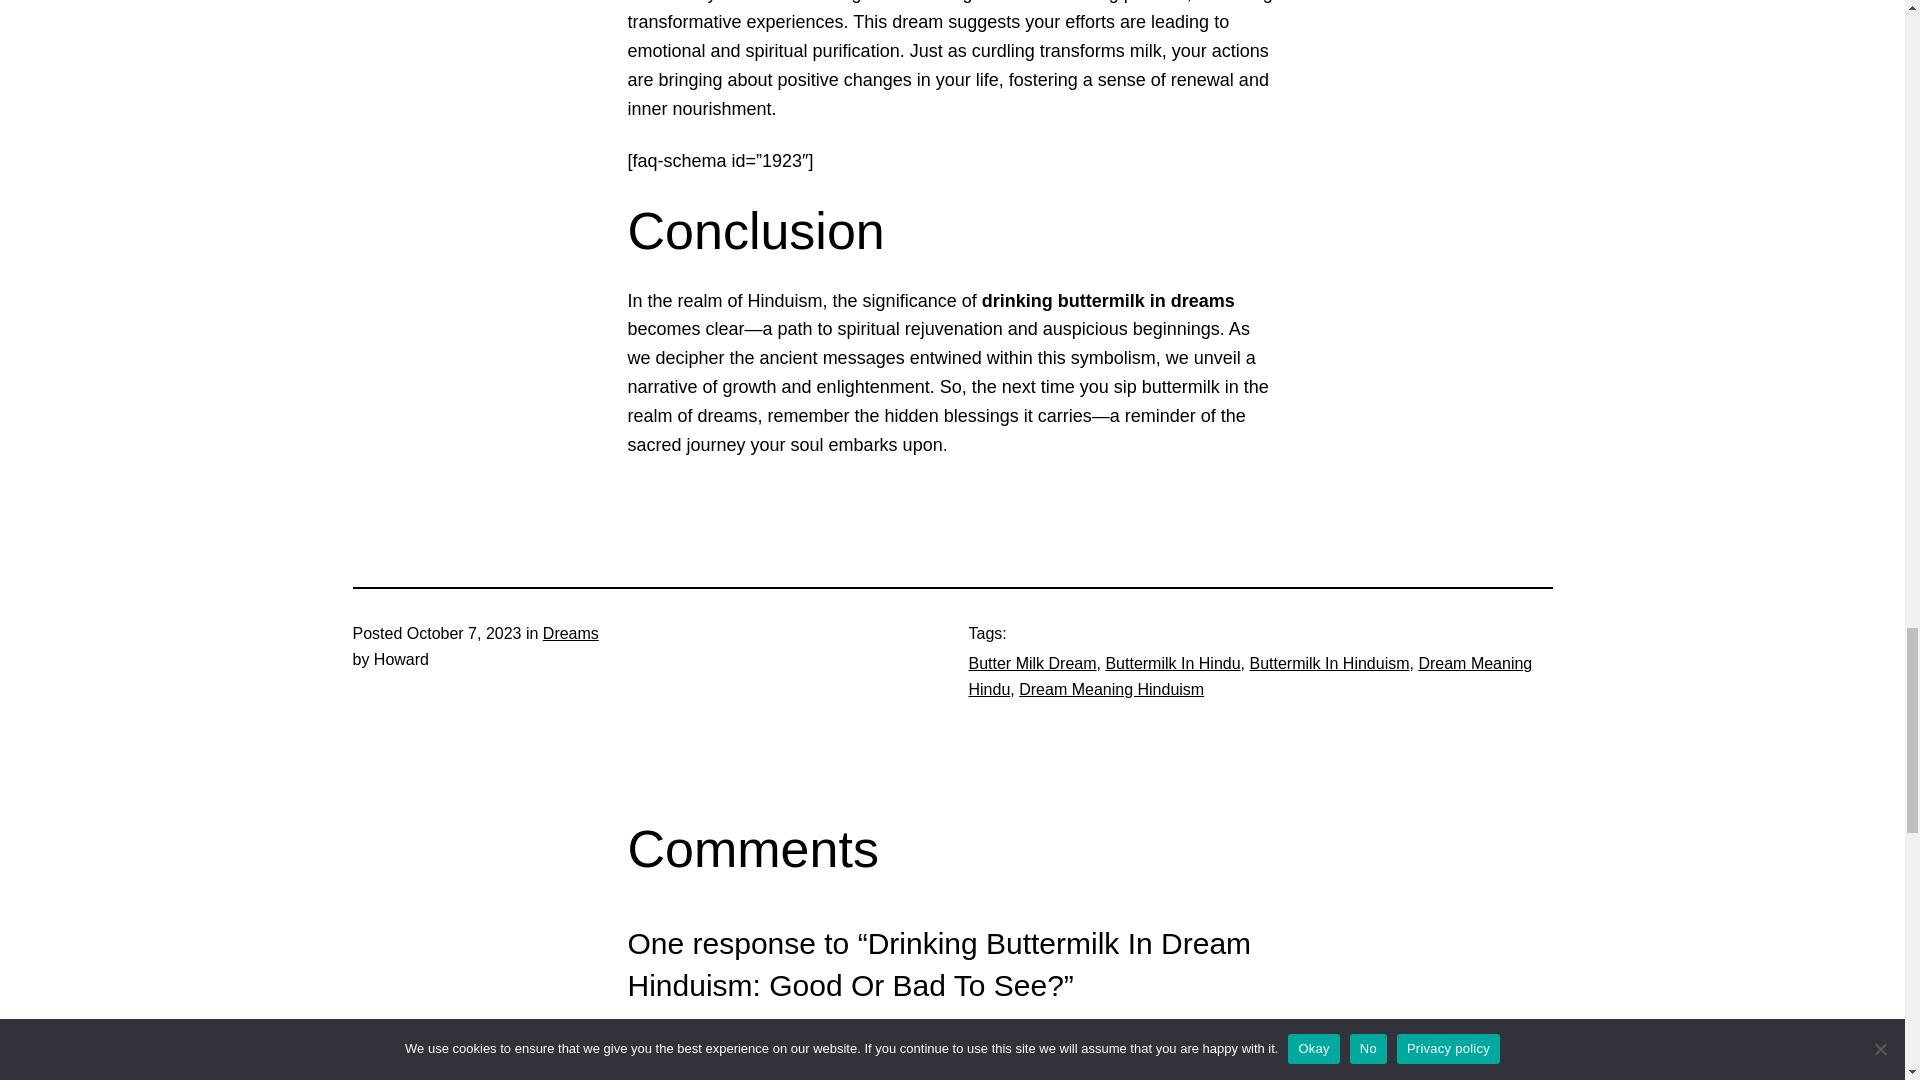  Describe the element at coordinates (1250, 676) in the screenshot. I see `Dream Meaning Hindu` at that location.